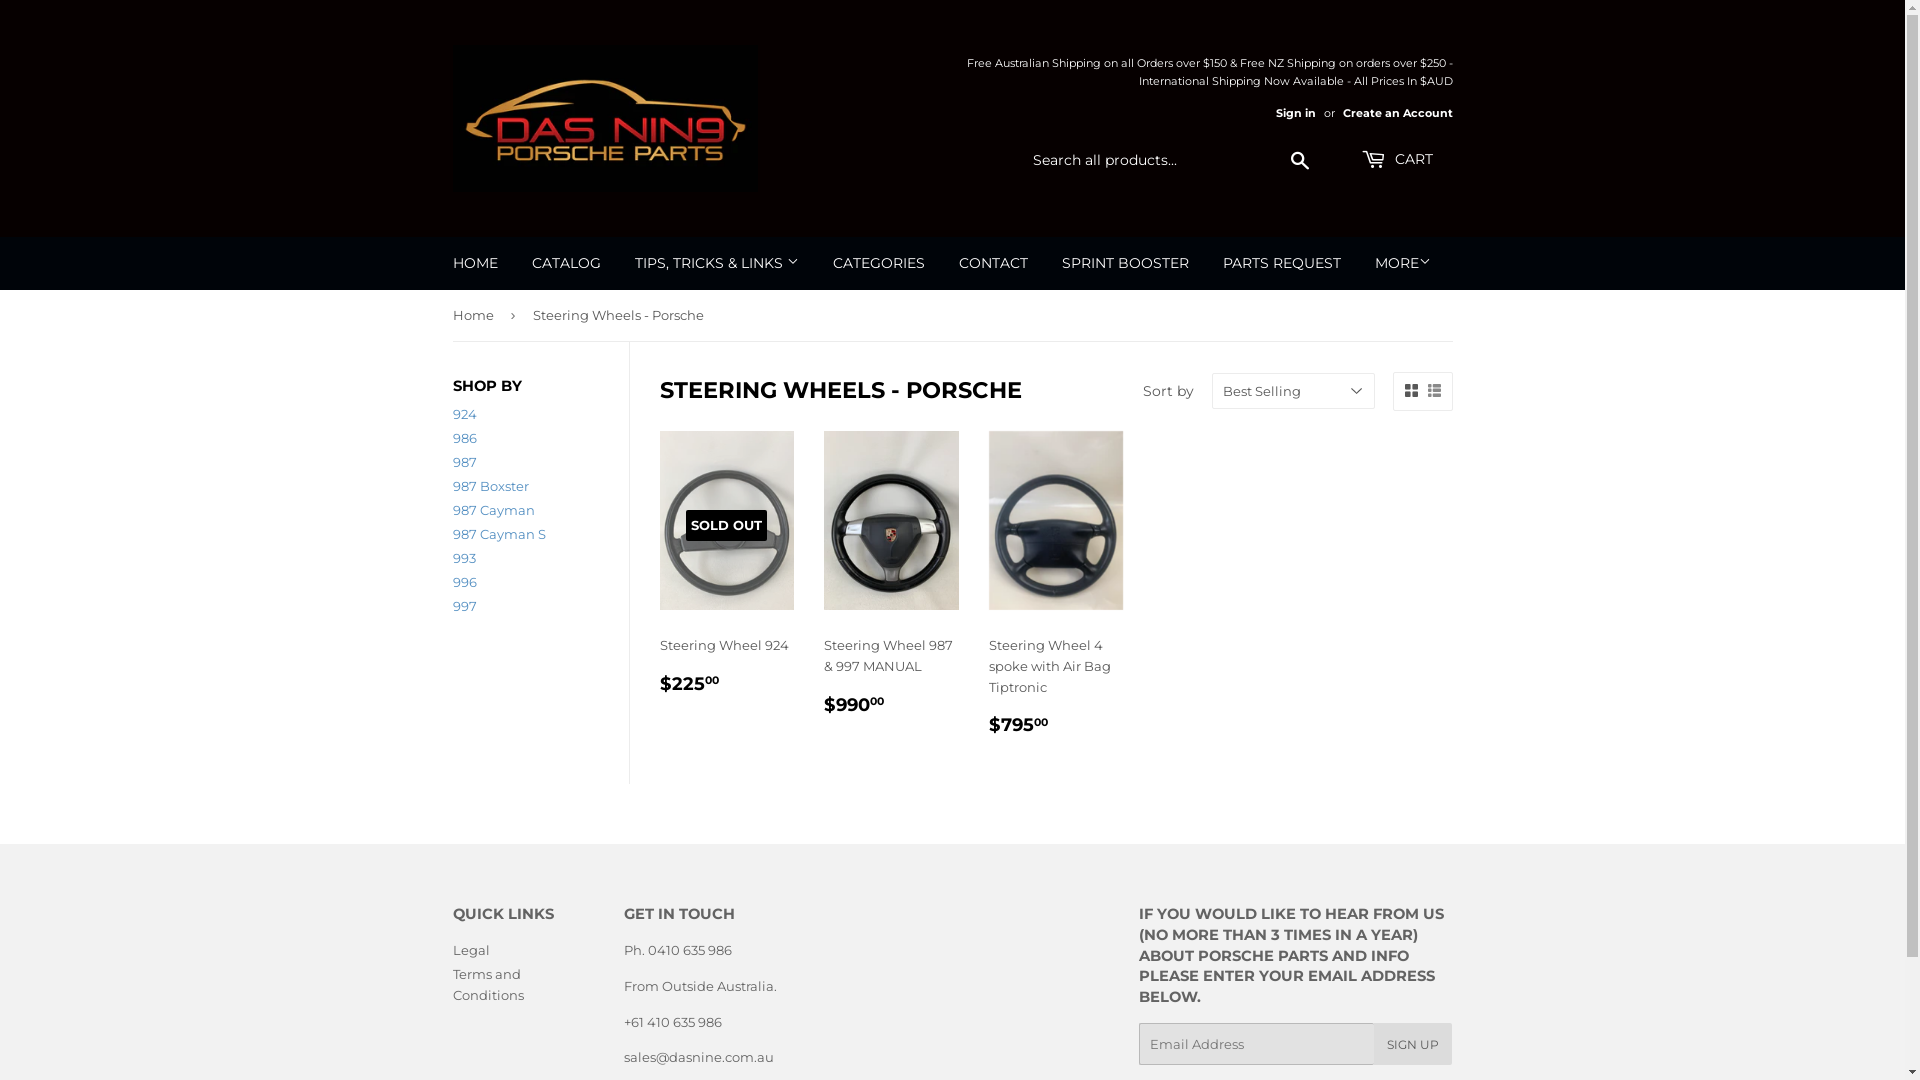  What do you see at coordinates (1124, 263) in the screenshot?
I see `SPRINT BOOSTER` at bounding box center [1124, 263].